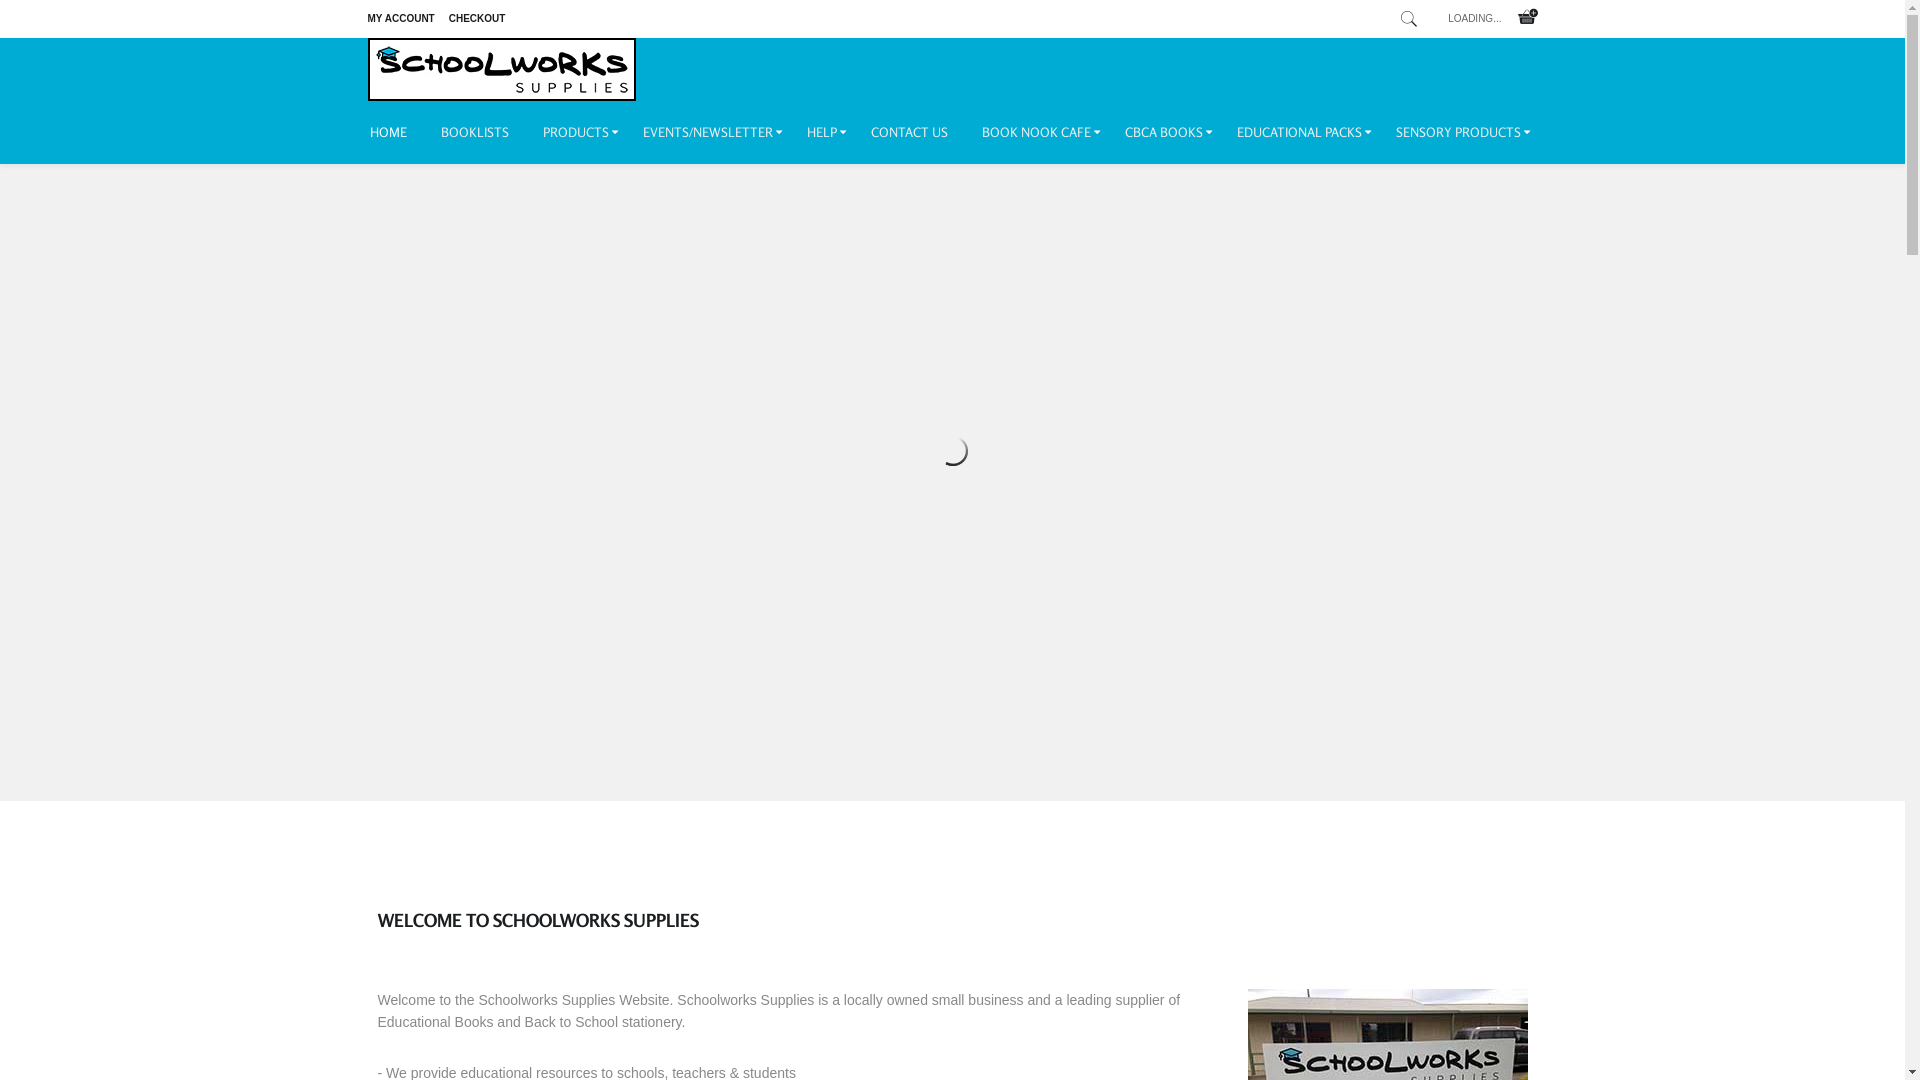  What do you see at coordinates (708, 132) in the screenshot?
I see `EVENTS/NEWSLETTER` at bounding box center [708, 132].